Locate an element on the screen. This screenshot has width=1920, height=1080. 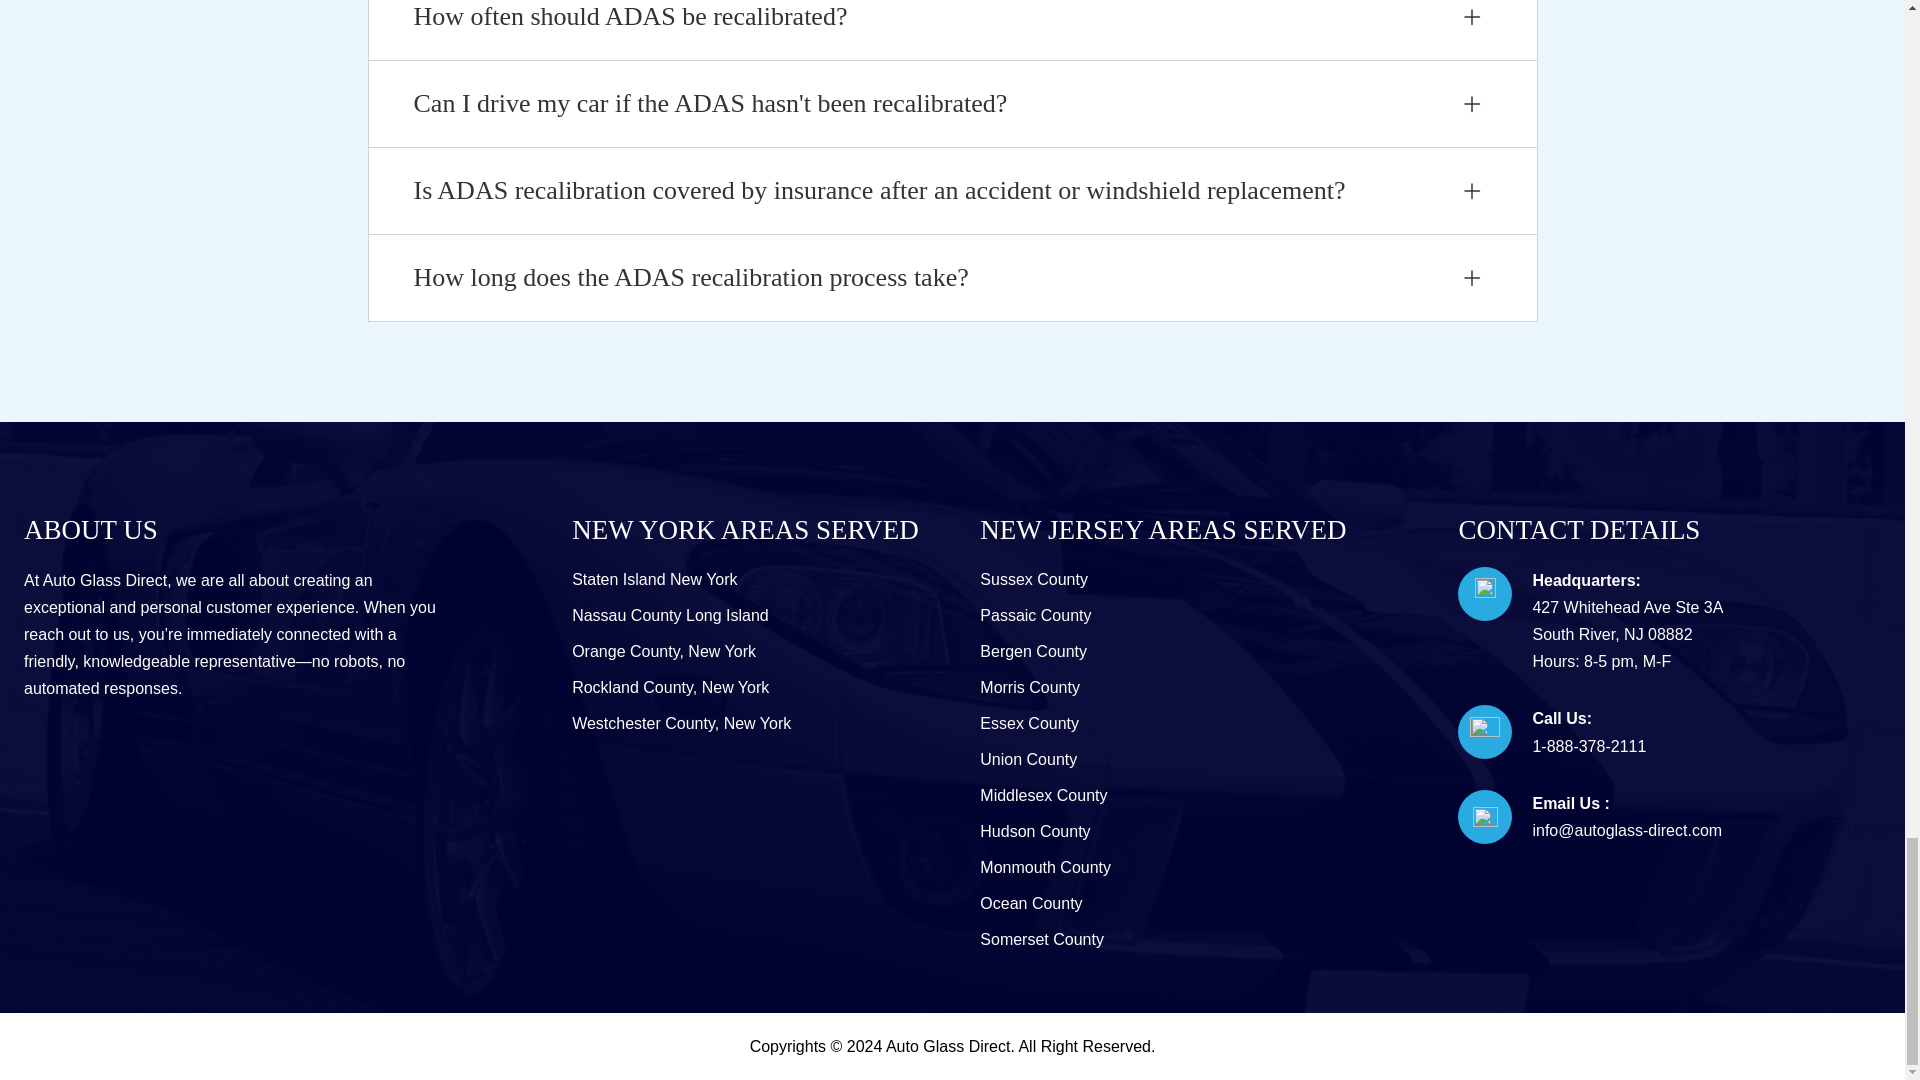
Essex County is located at coordinates (1029, 723).